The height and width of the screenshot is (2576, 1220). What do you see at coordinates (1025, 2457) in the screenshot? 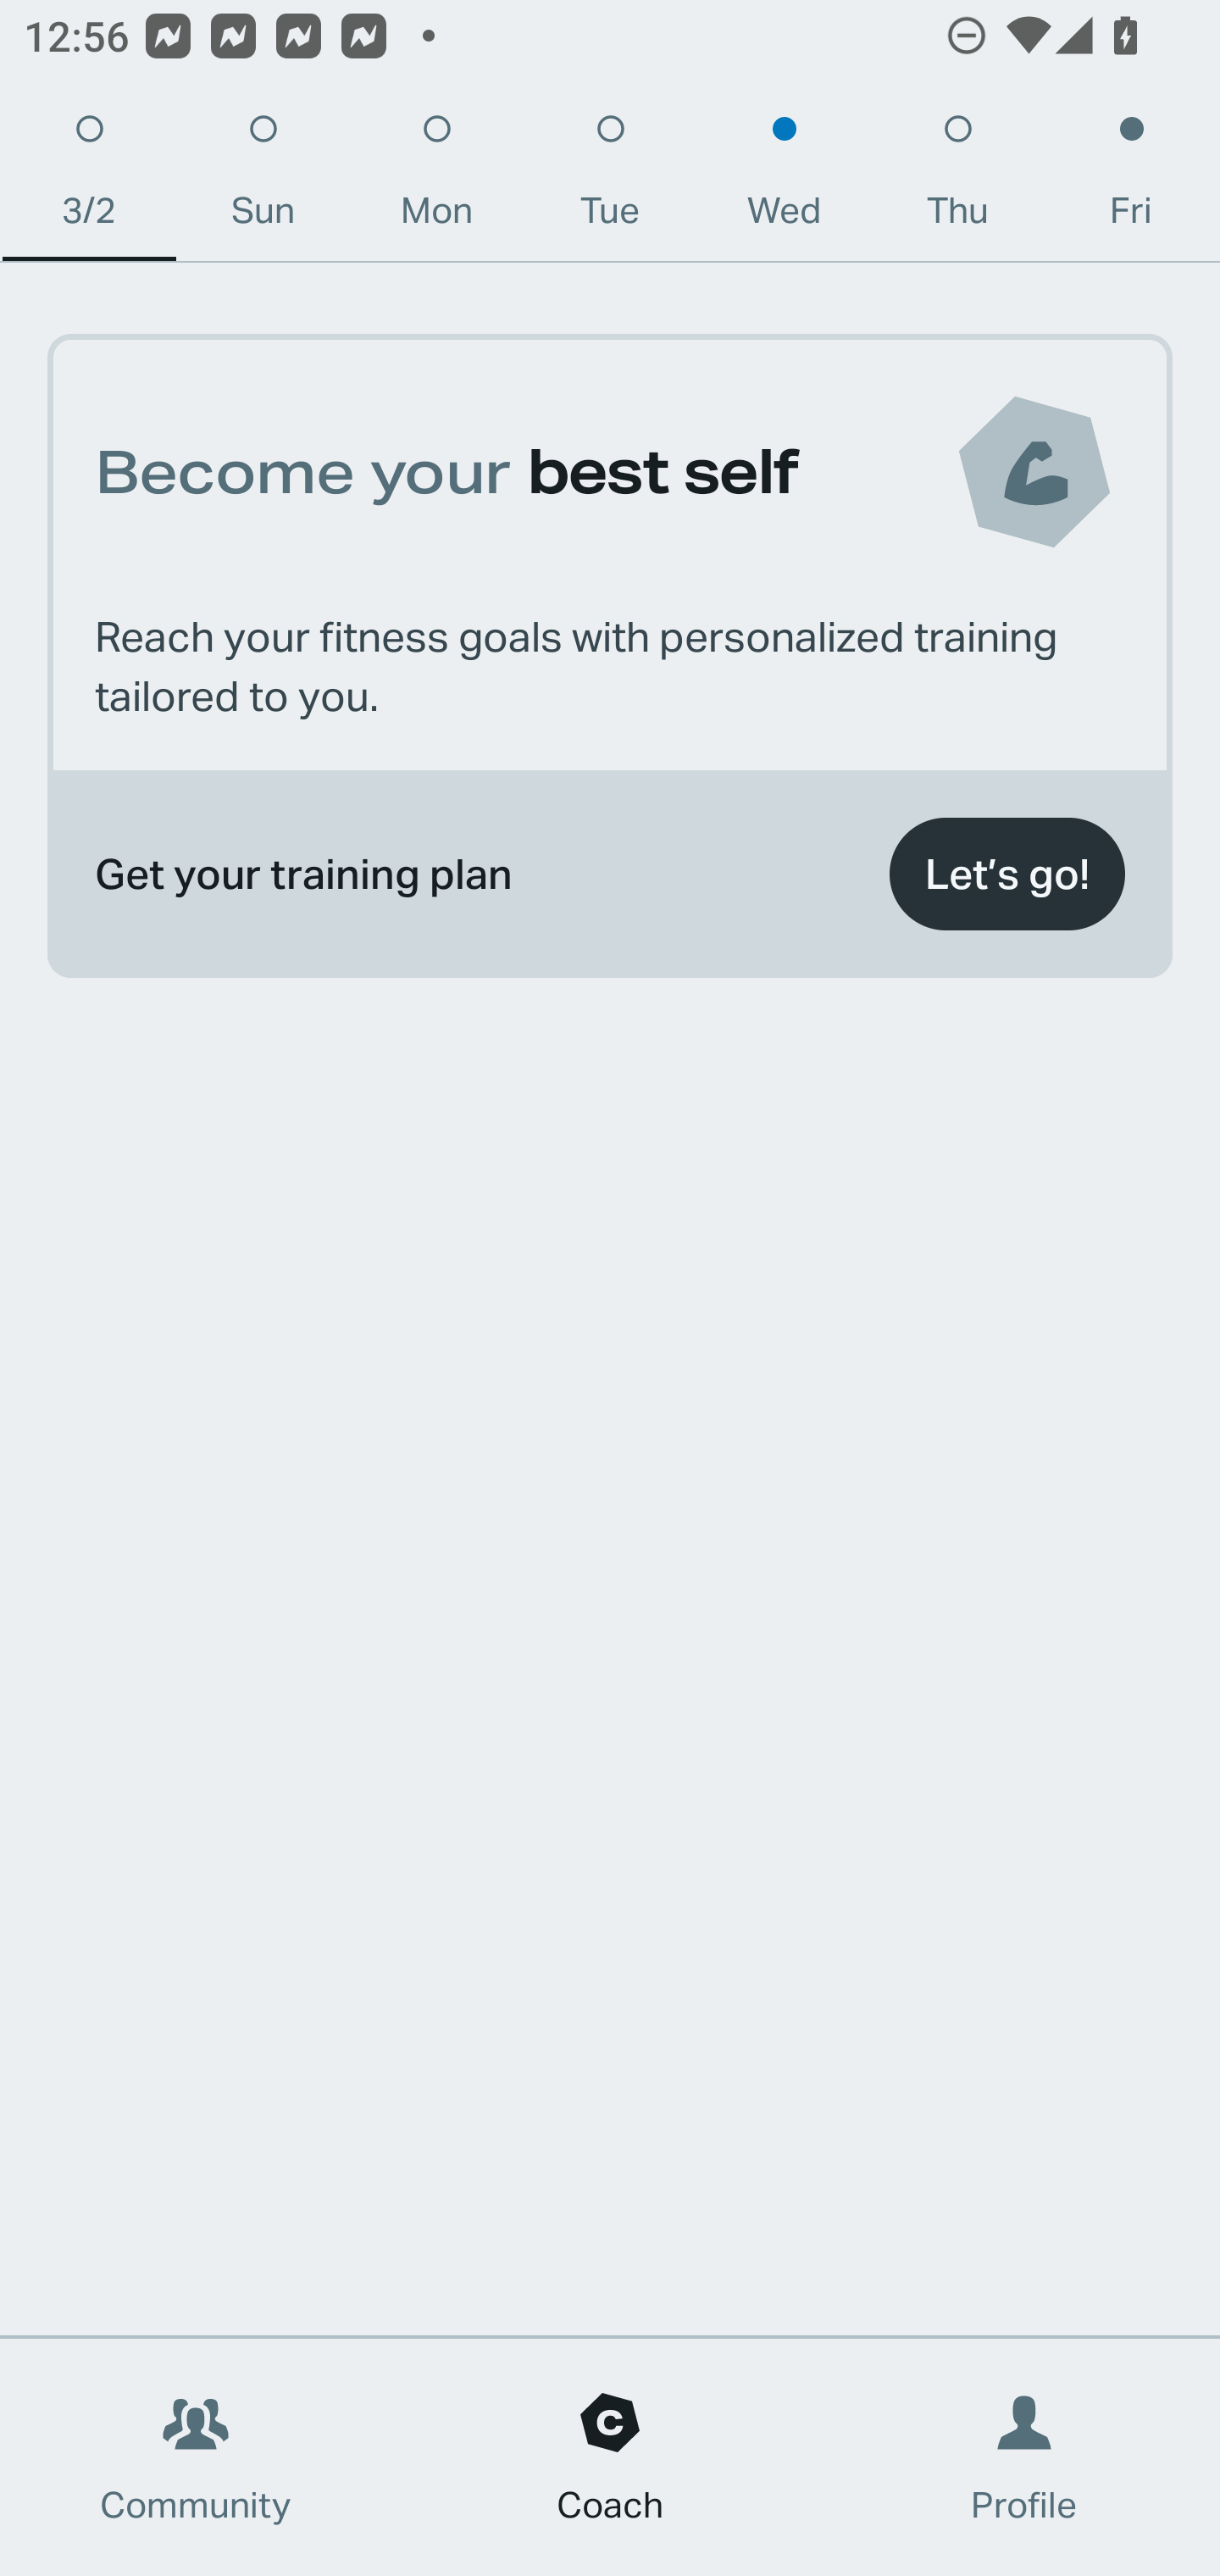
I see `Profile` at bounding box center [1025, 2457].